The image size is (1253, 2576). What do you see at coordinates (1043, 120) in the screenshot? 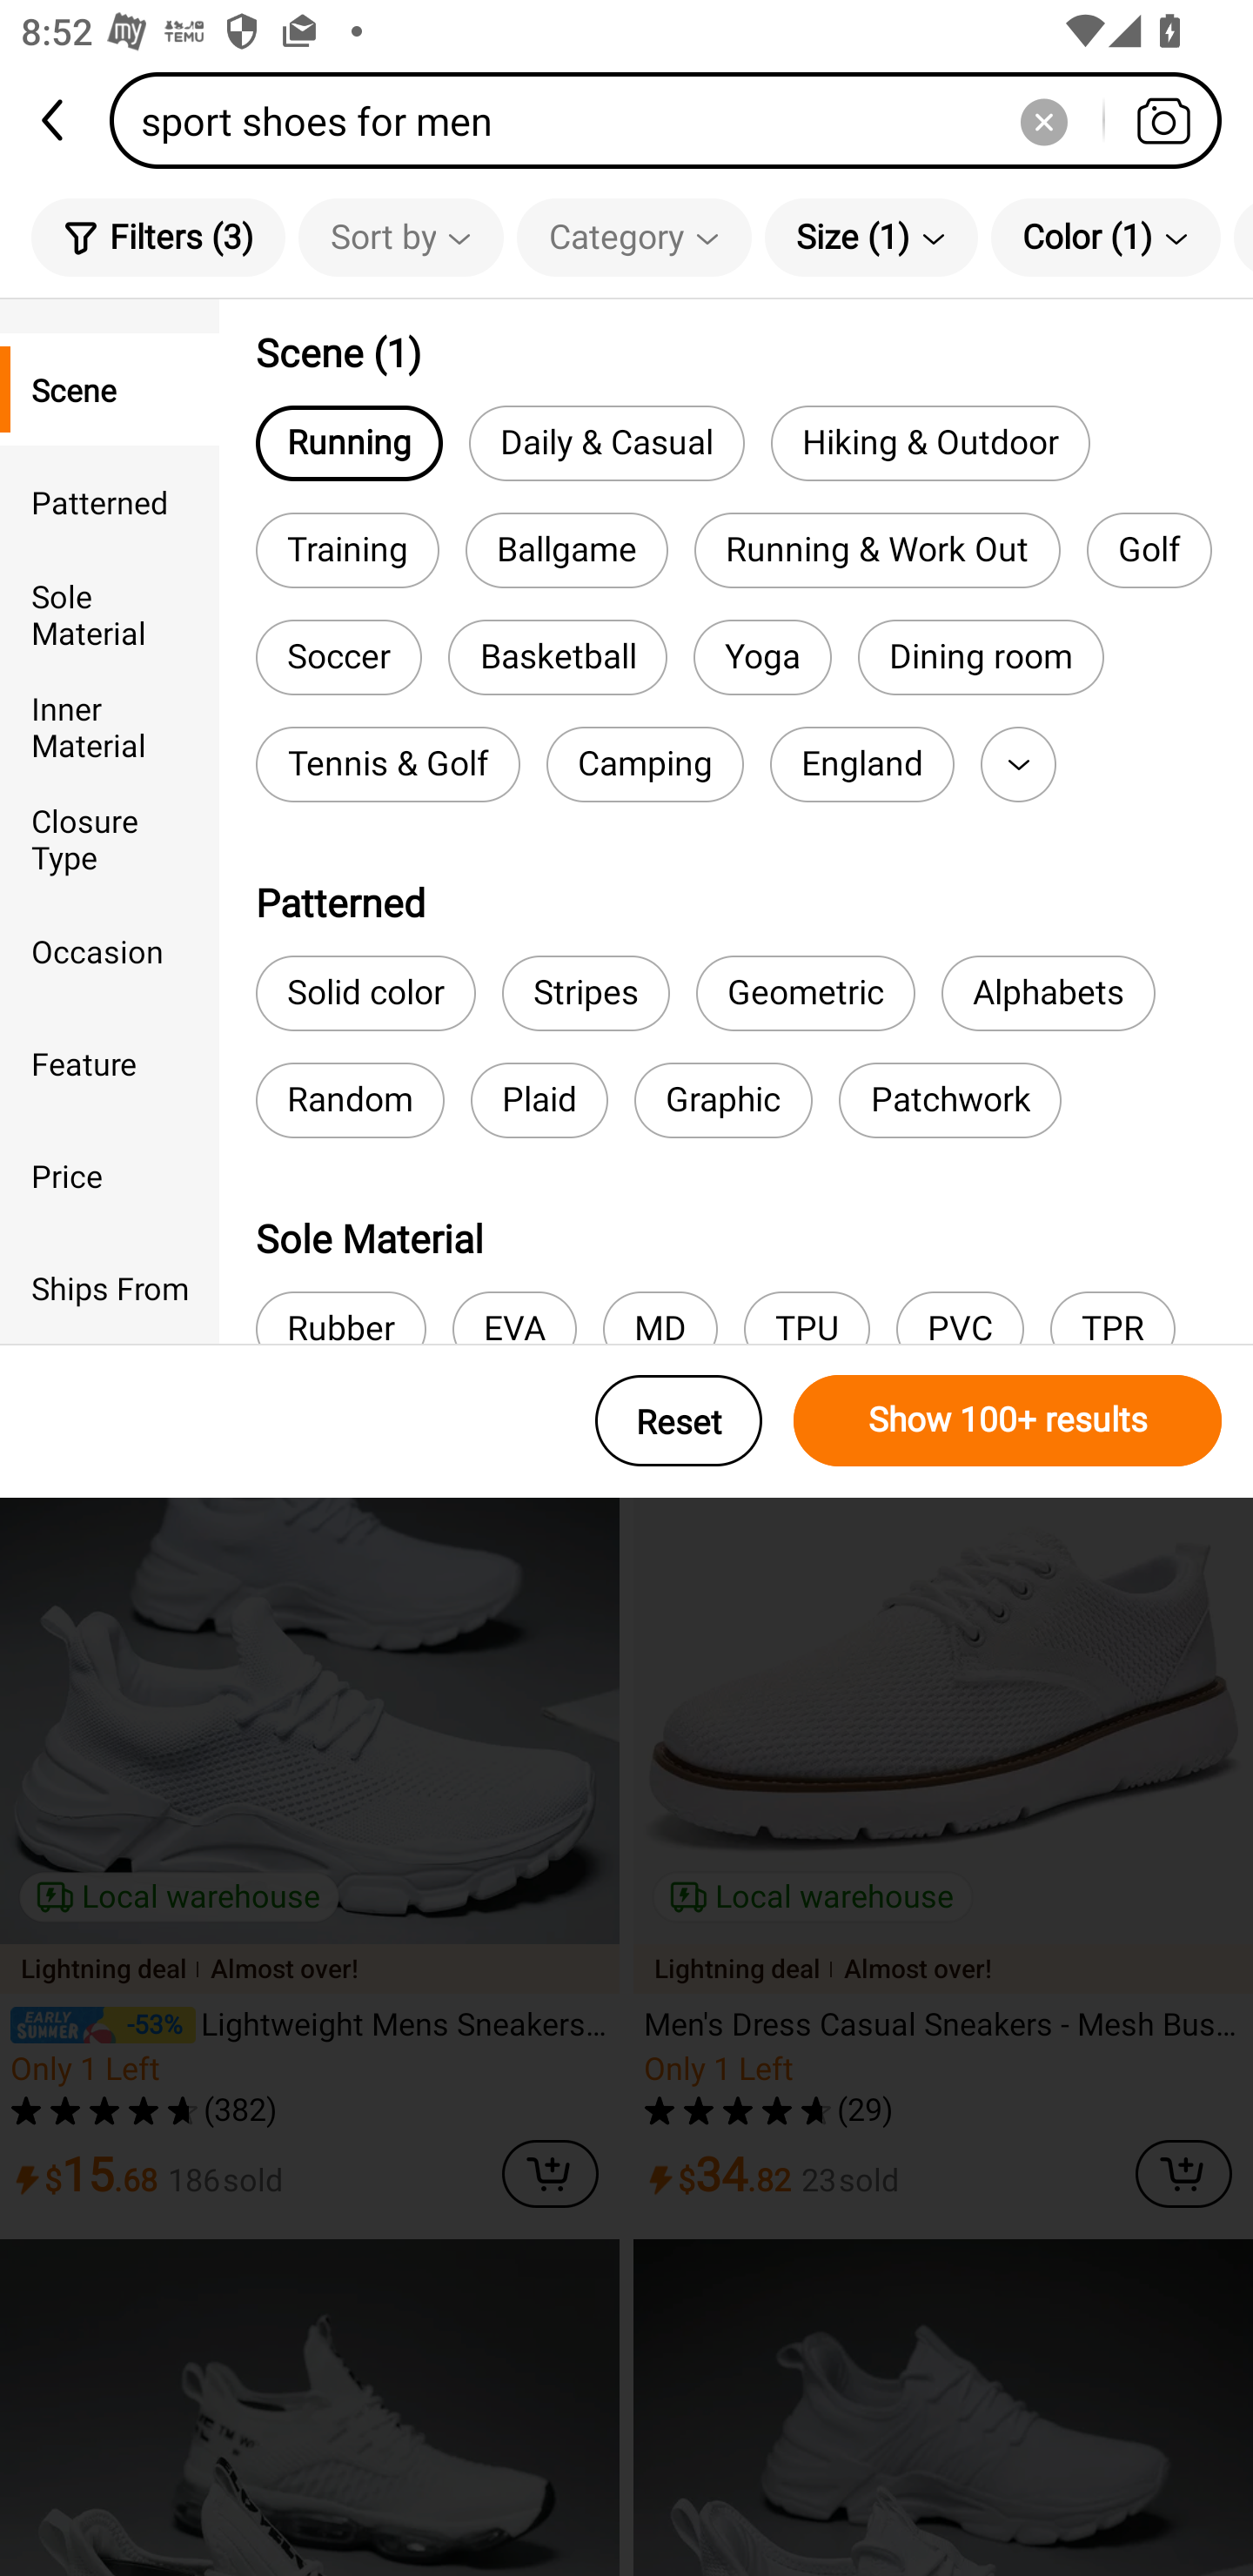
I see `Delete search history` at bounding box center [1043, 120].